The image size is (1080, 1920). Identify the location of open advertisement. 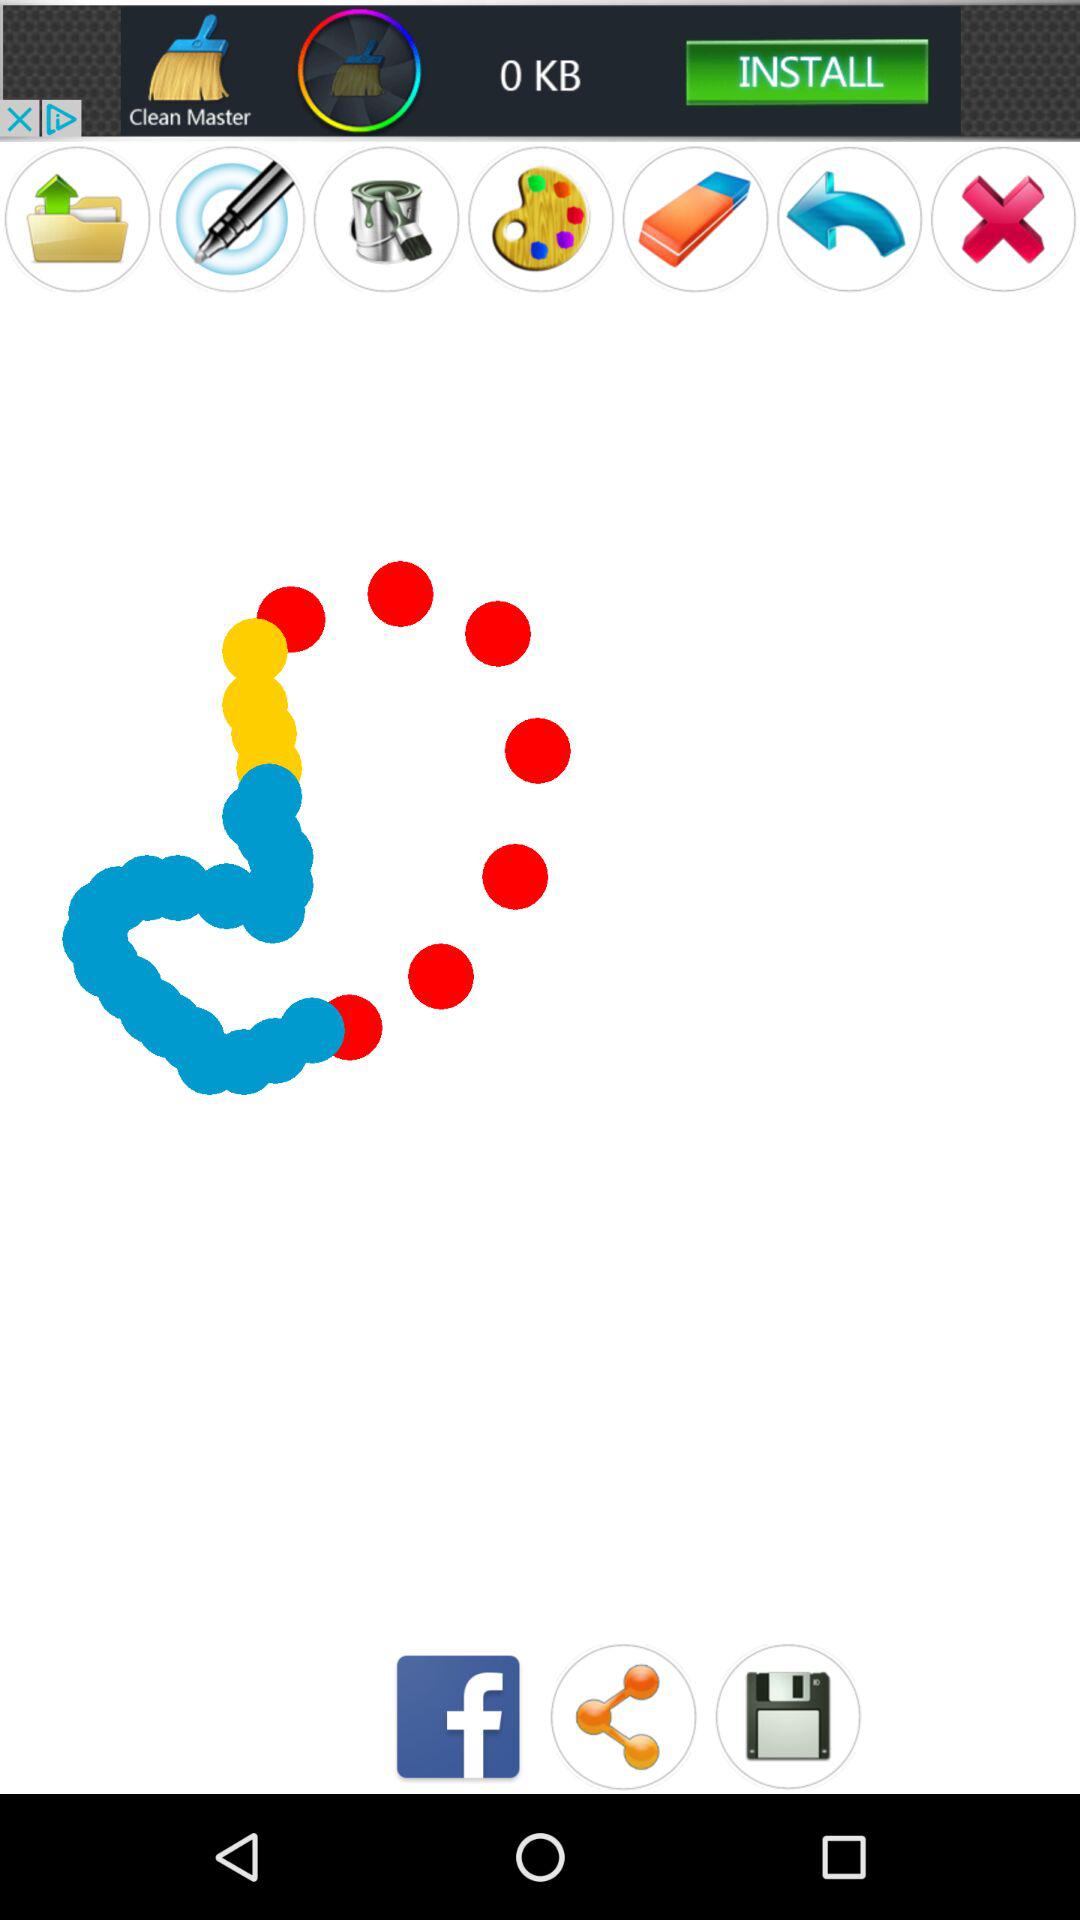
(540, 70).